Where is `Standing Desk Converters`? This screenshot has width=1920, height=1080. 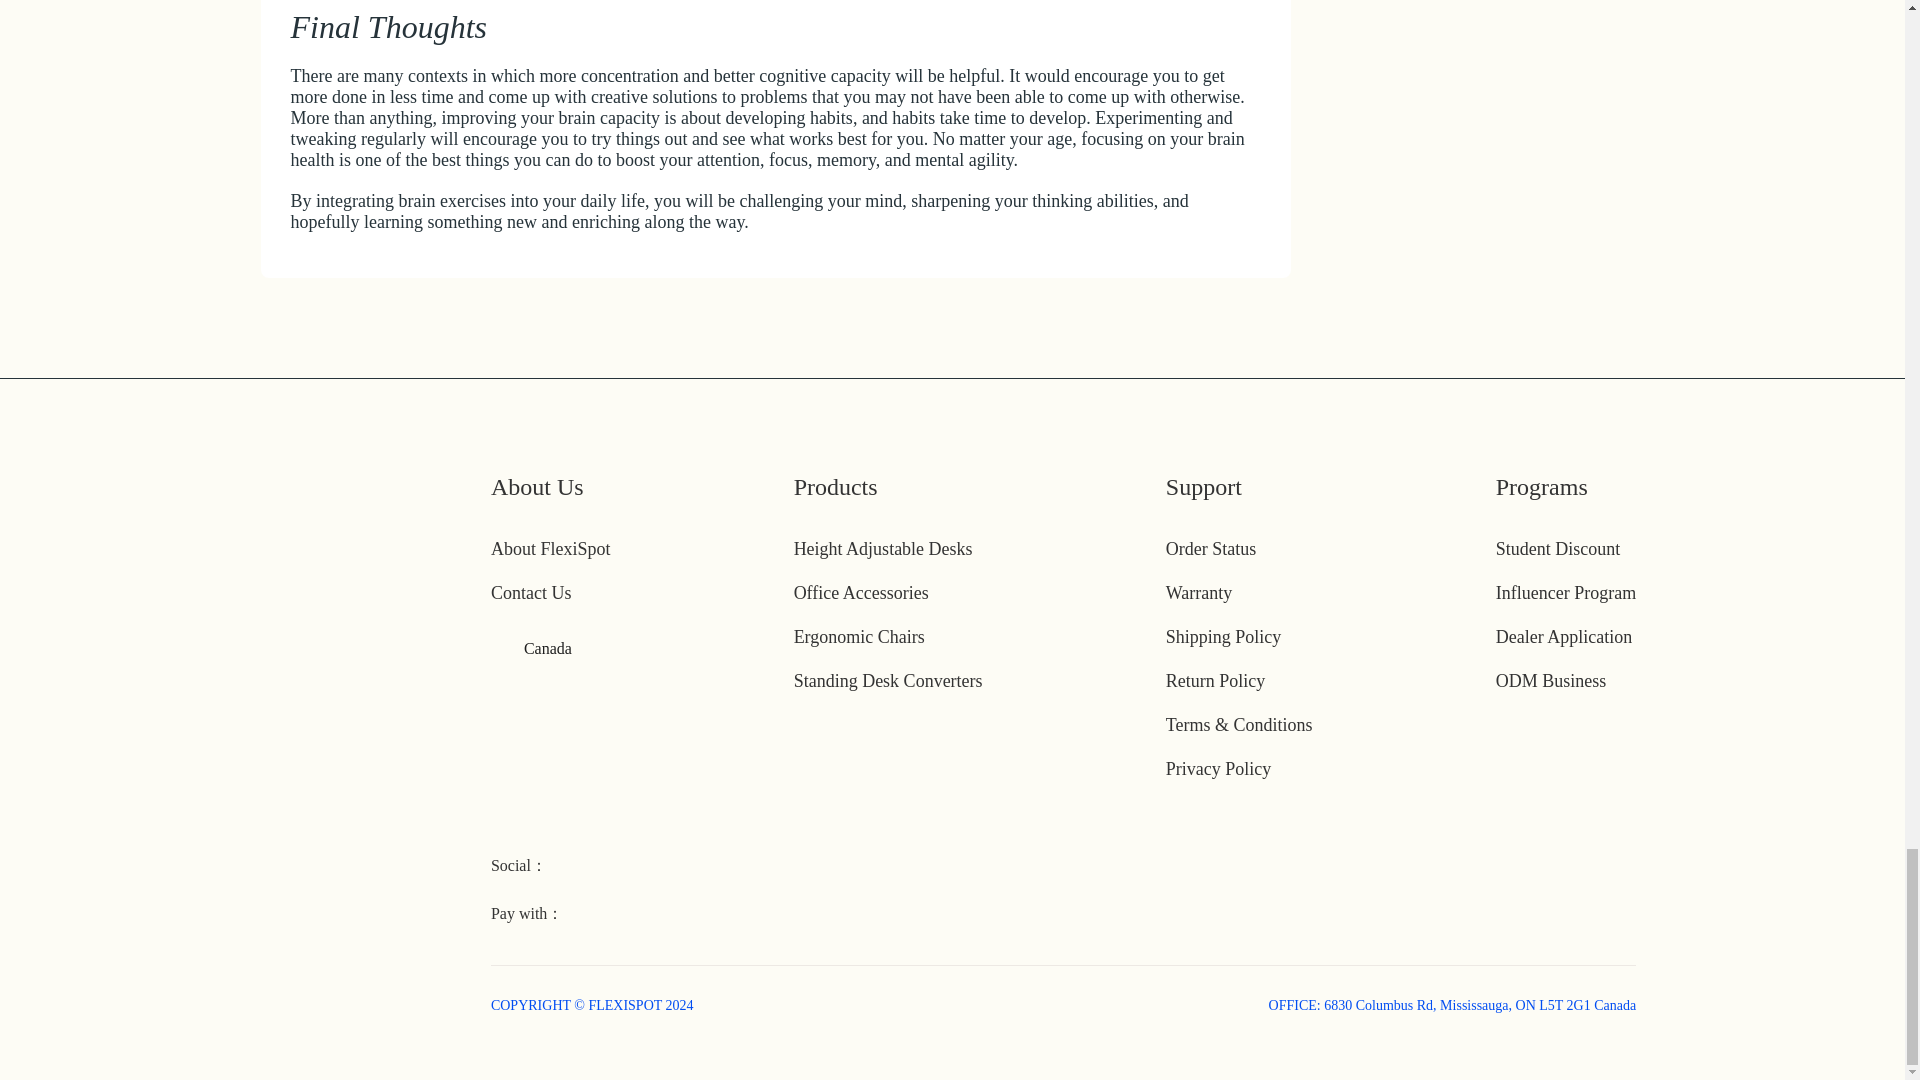 Standing Desk Converters is located at coordinates (888, 680).